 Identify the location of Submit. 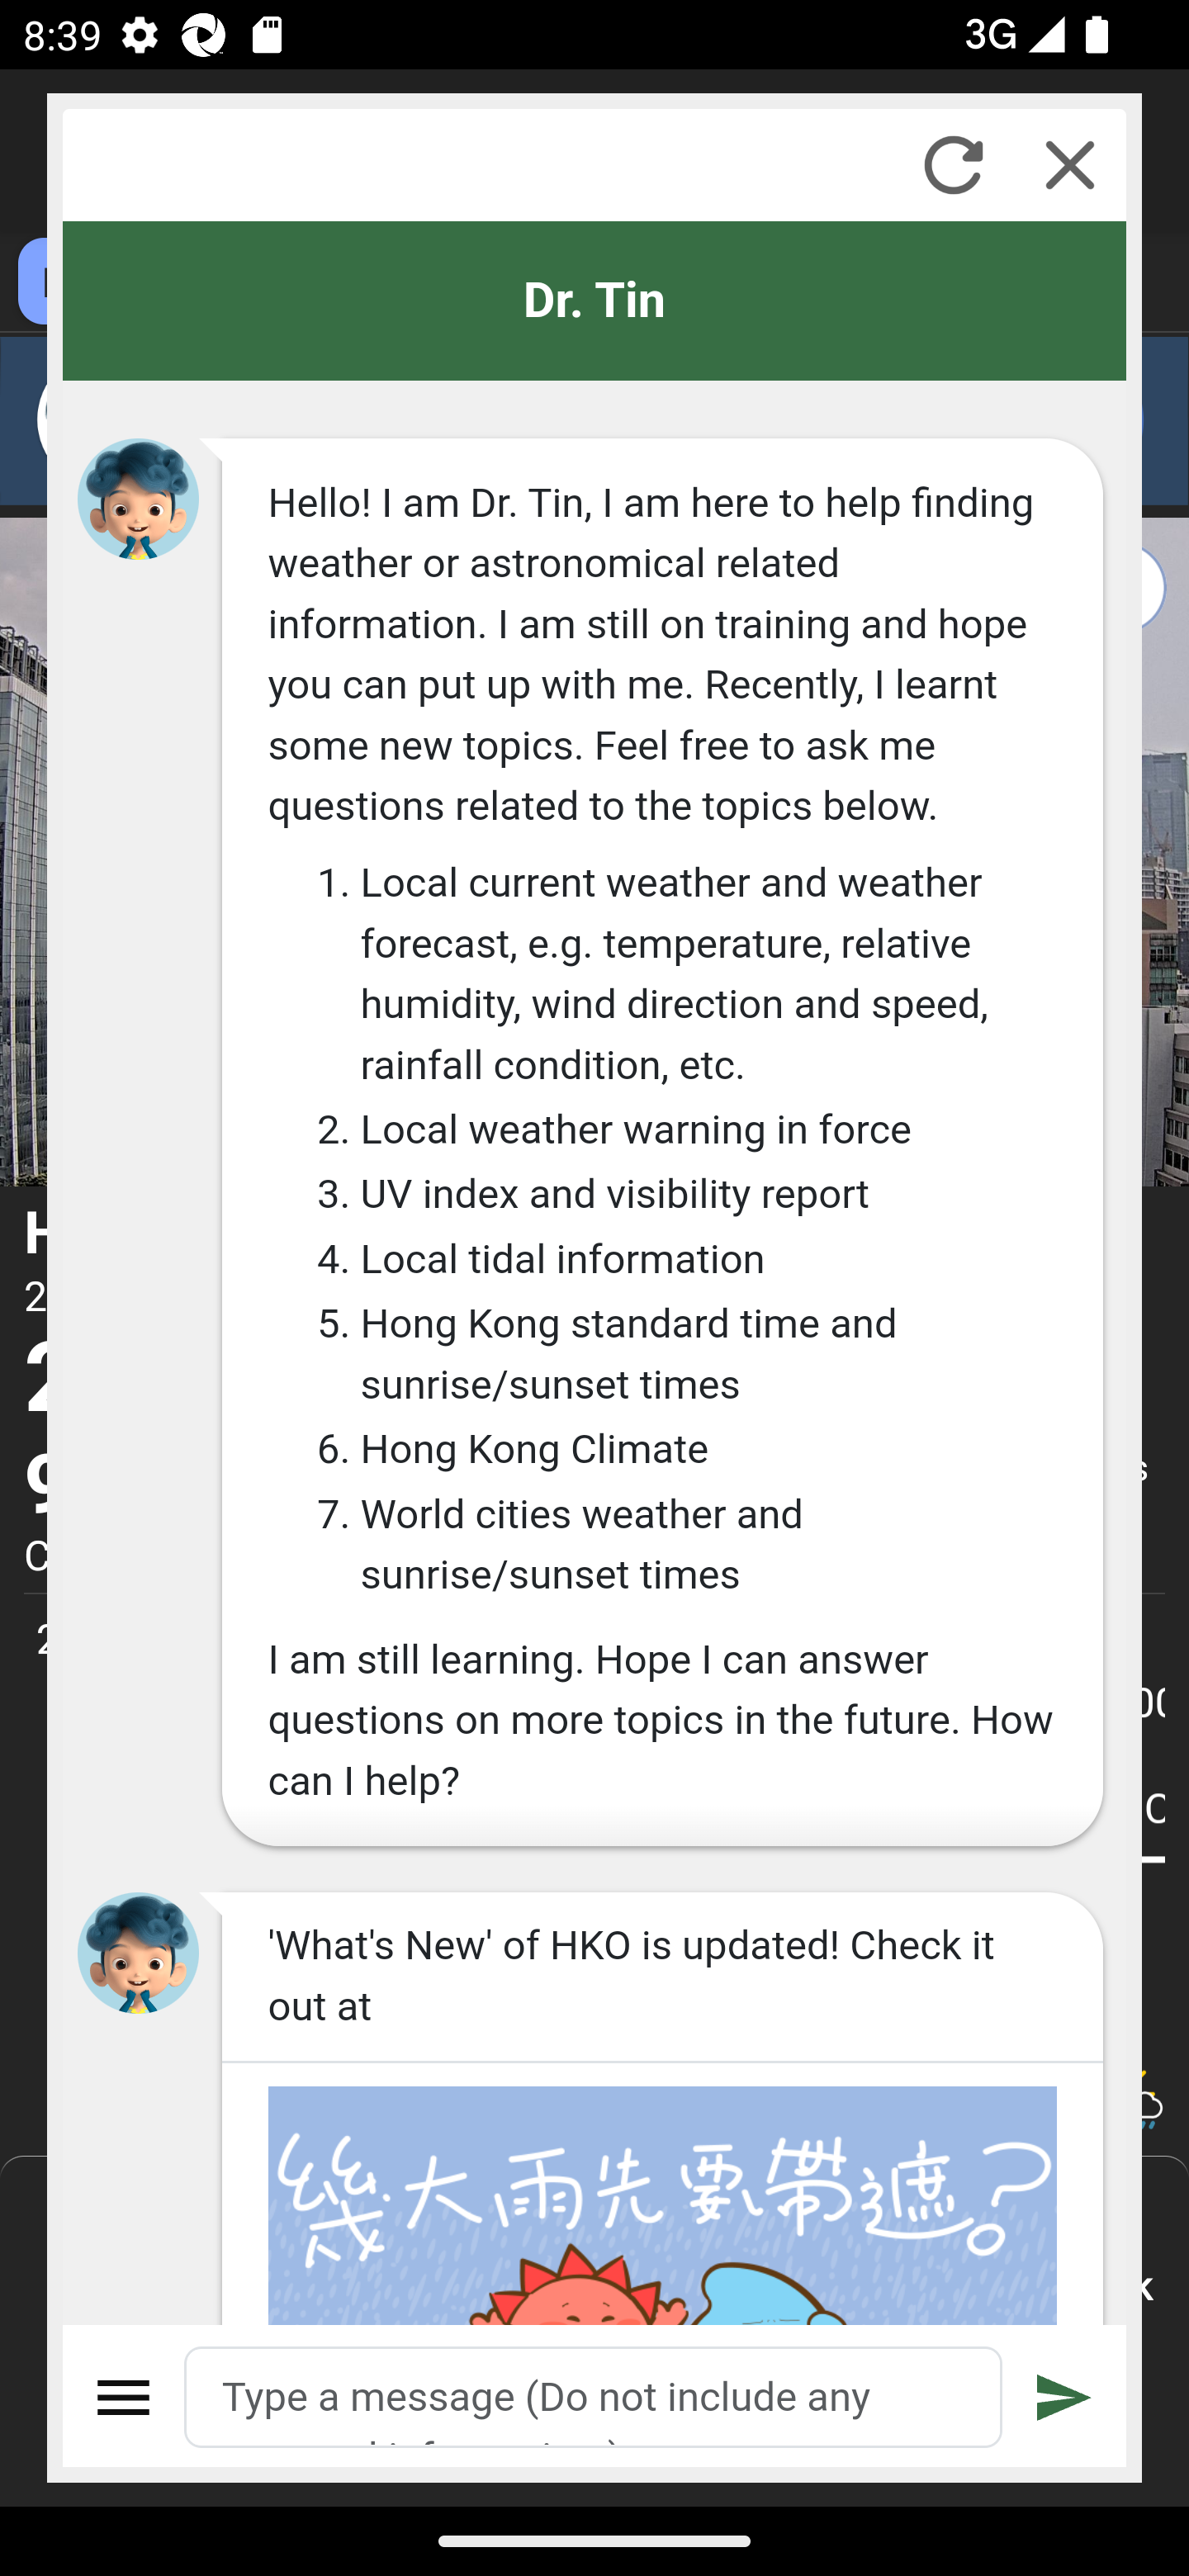
(1064, 2397).